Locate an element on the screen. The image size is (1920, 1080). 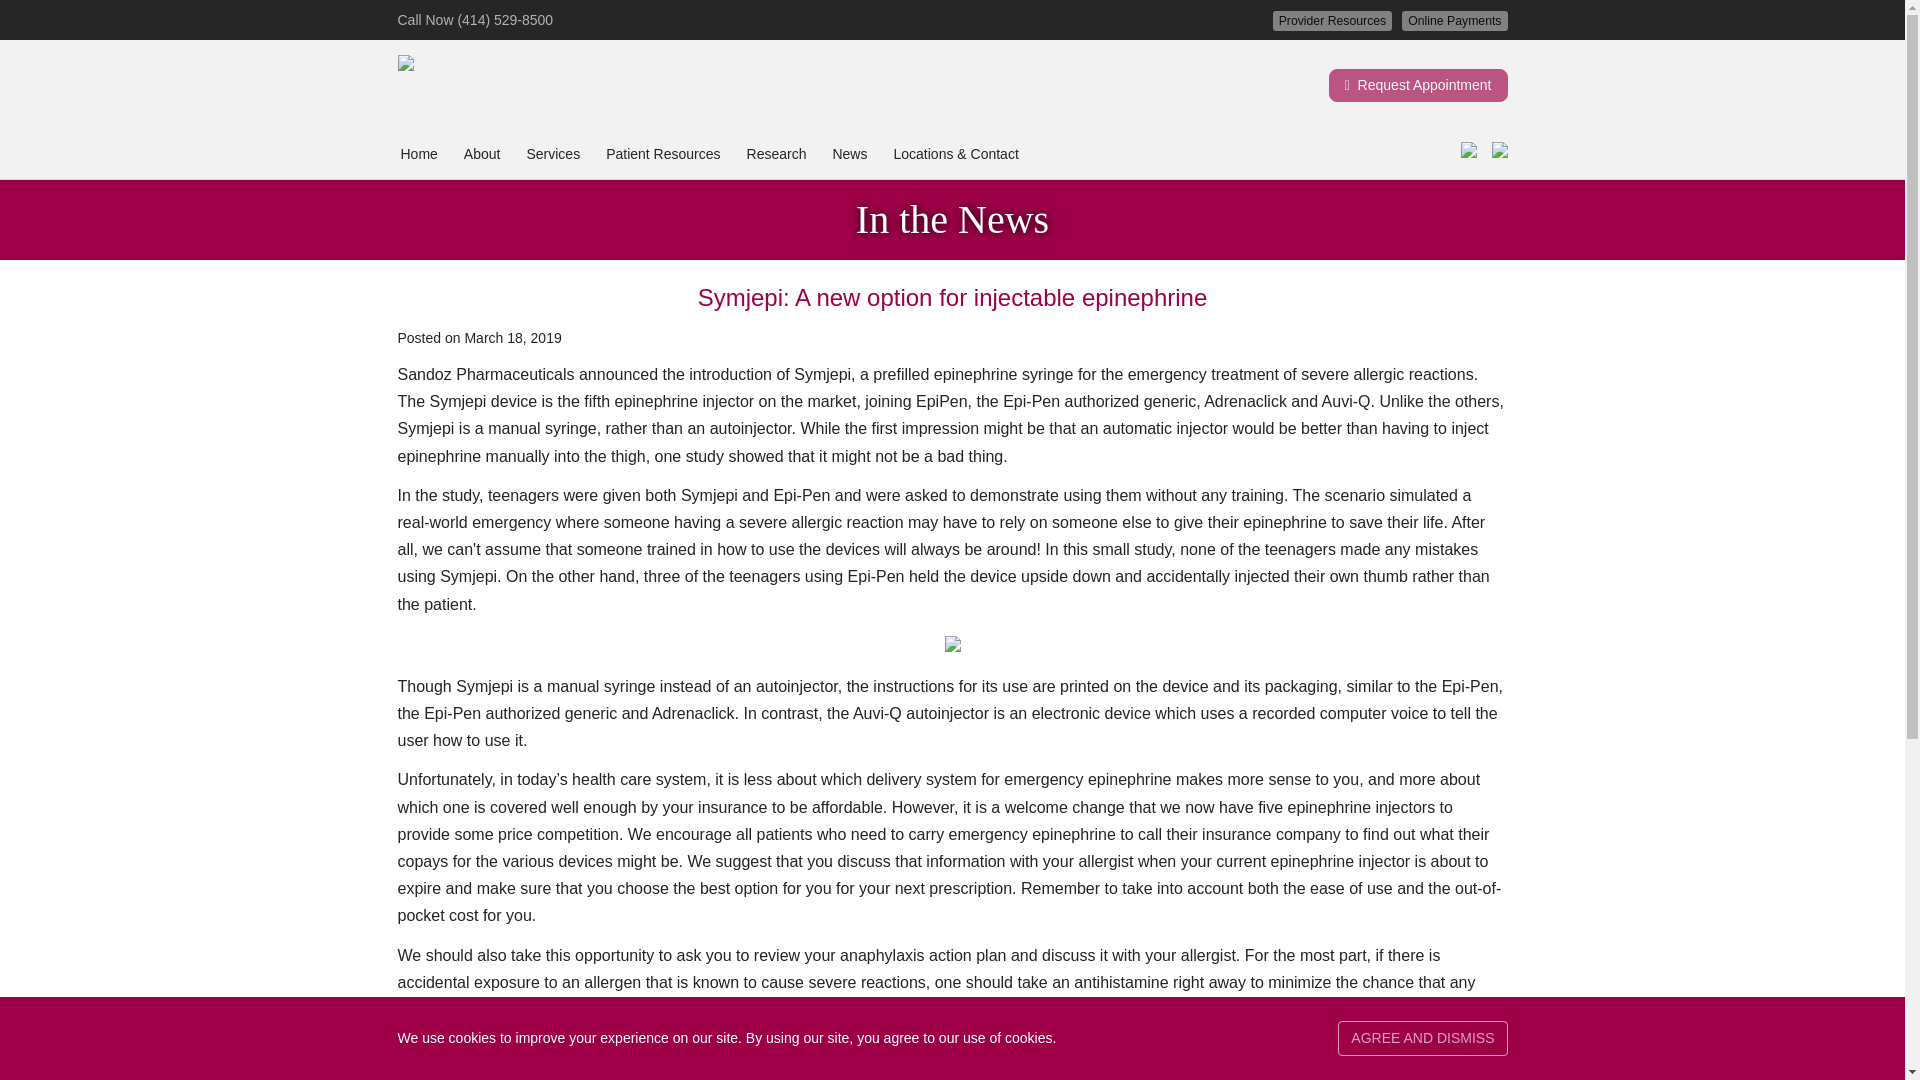
About is located at coordinates (482, 154).